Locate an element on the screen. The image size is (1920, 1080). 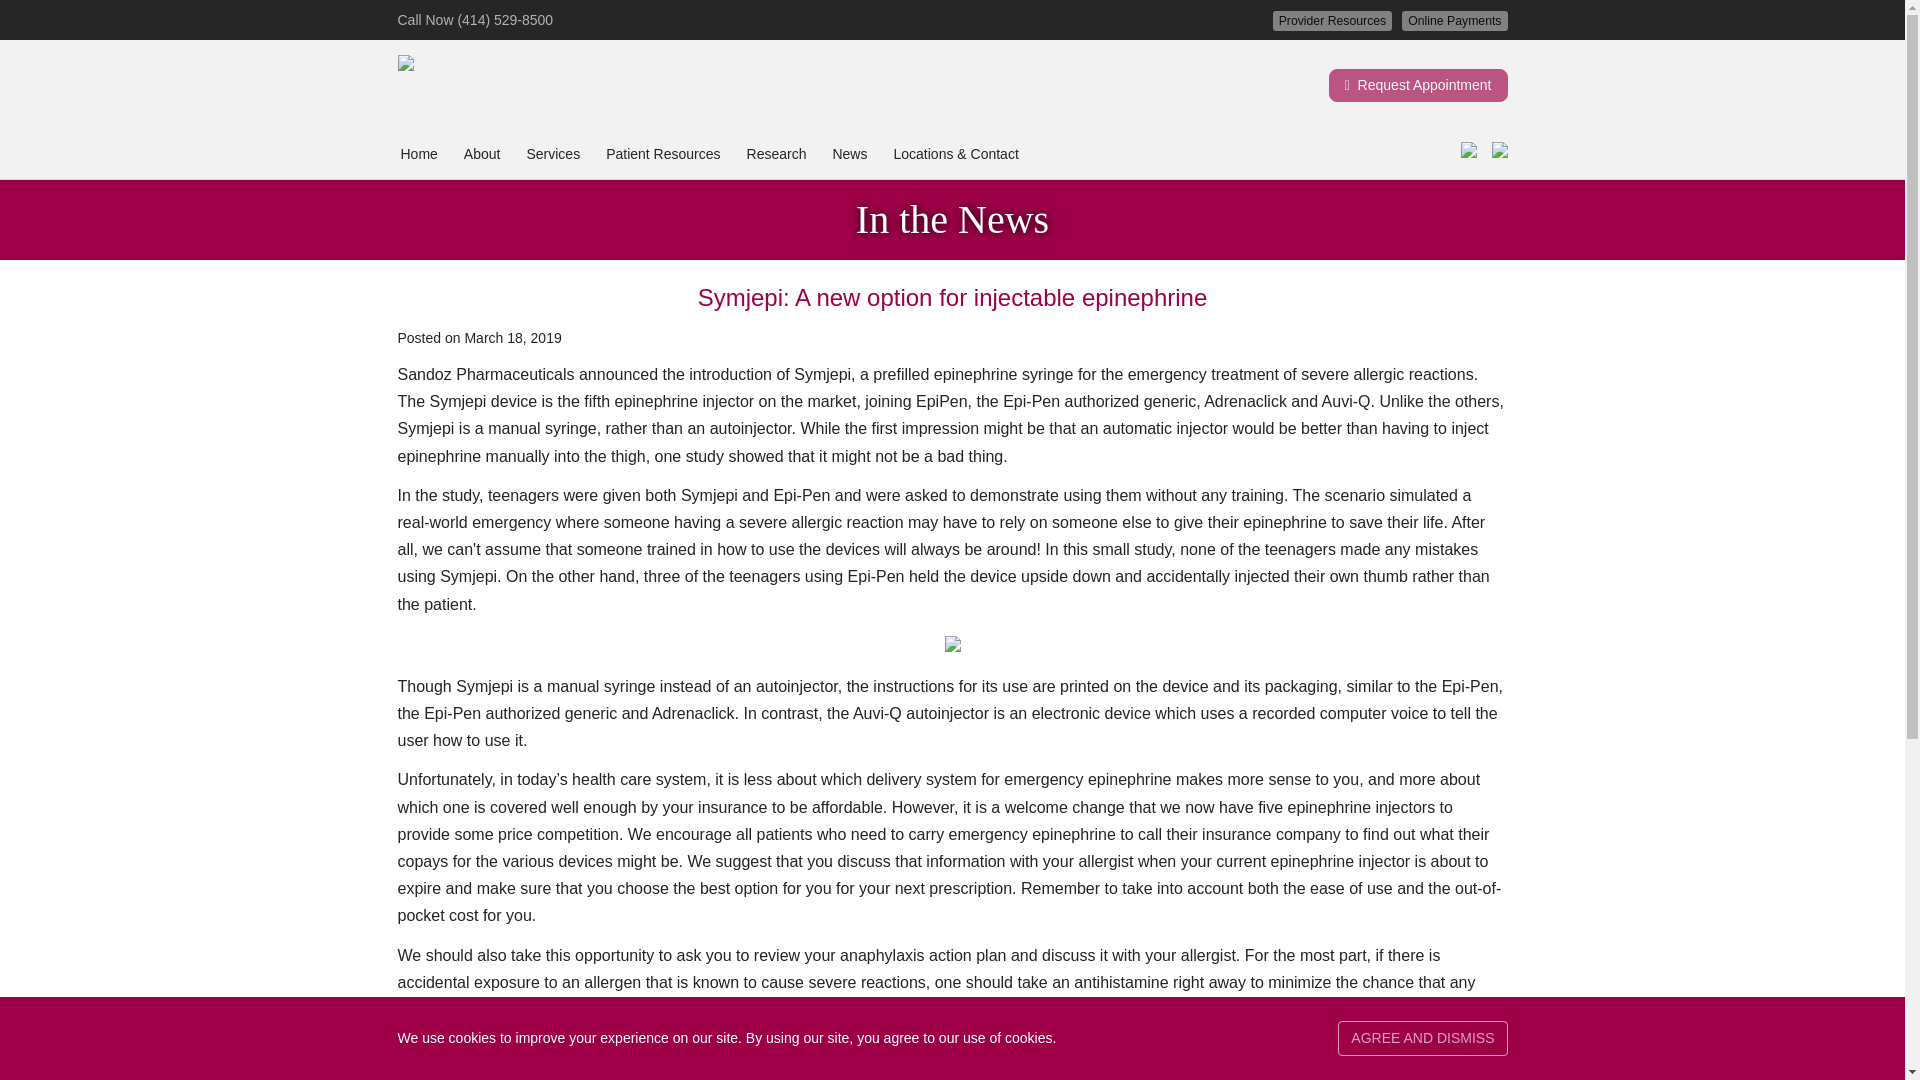
About is located at coordinates (482, 154).